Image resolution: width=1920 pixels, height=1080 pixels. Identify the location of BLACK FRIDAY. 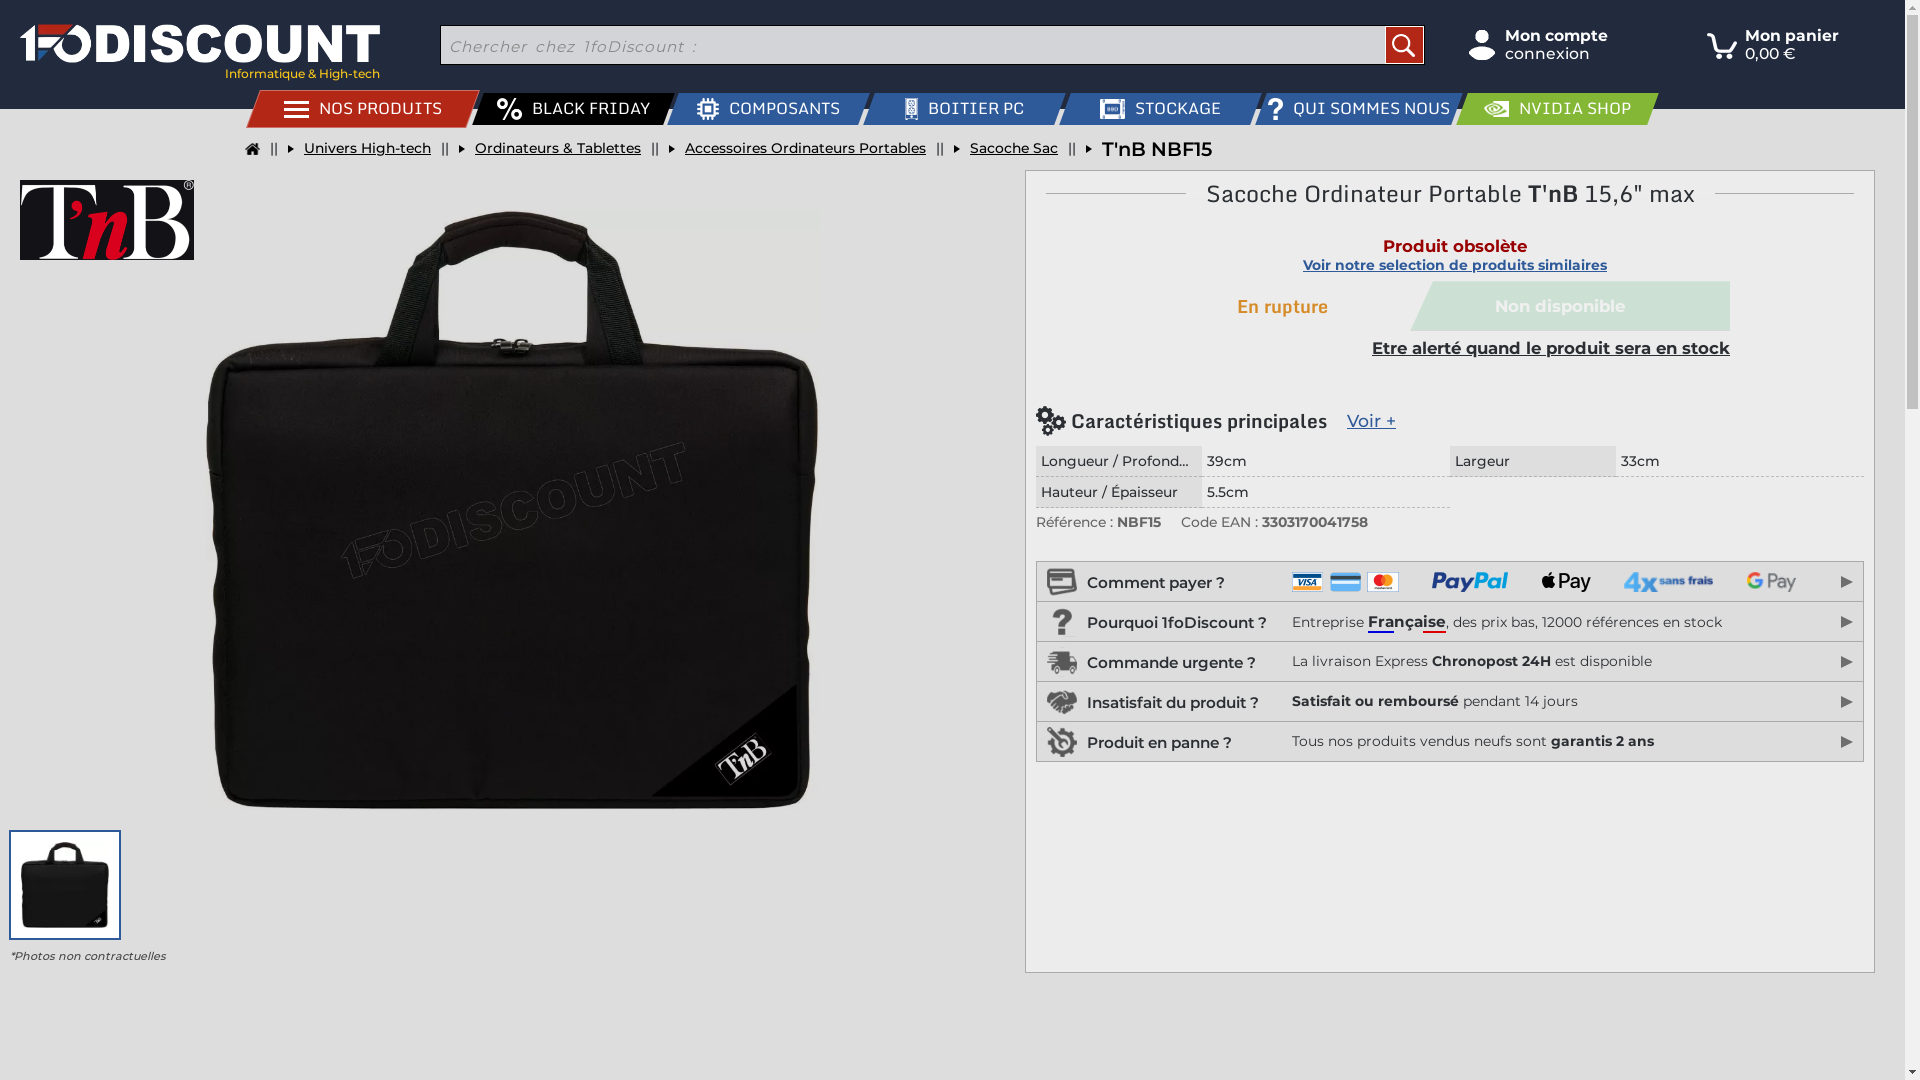
(566, 109).